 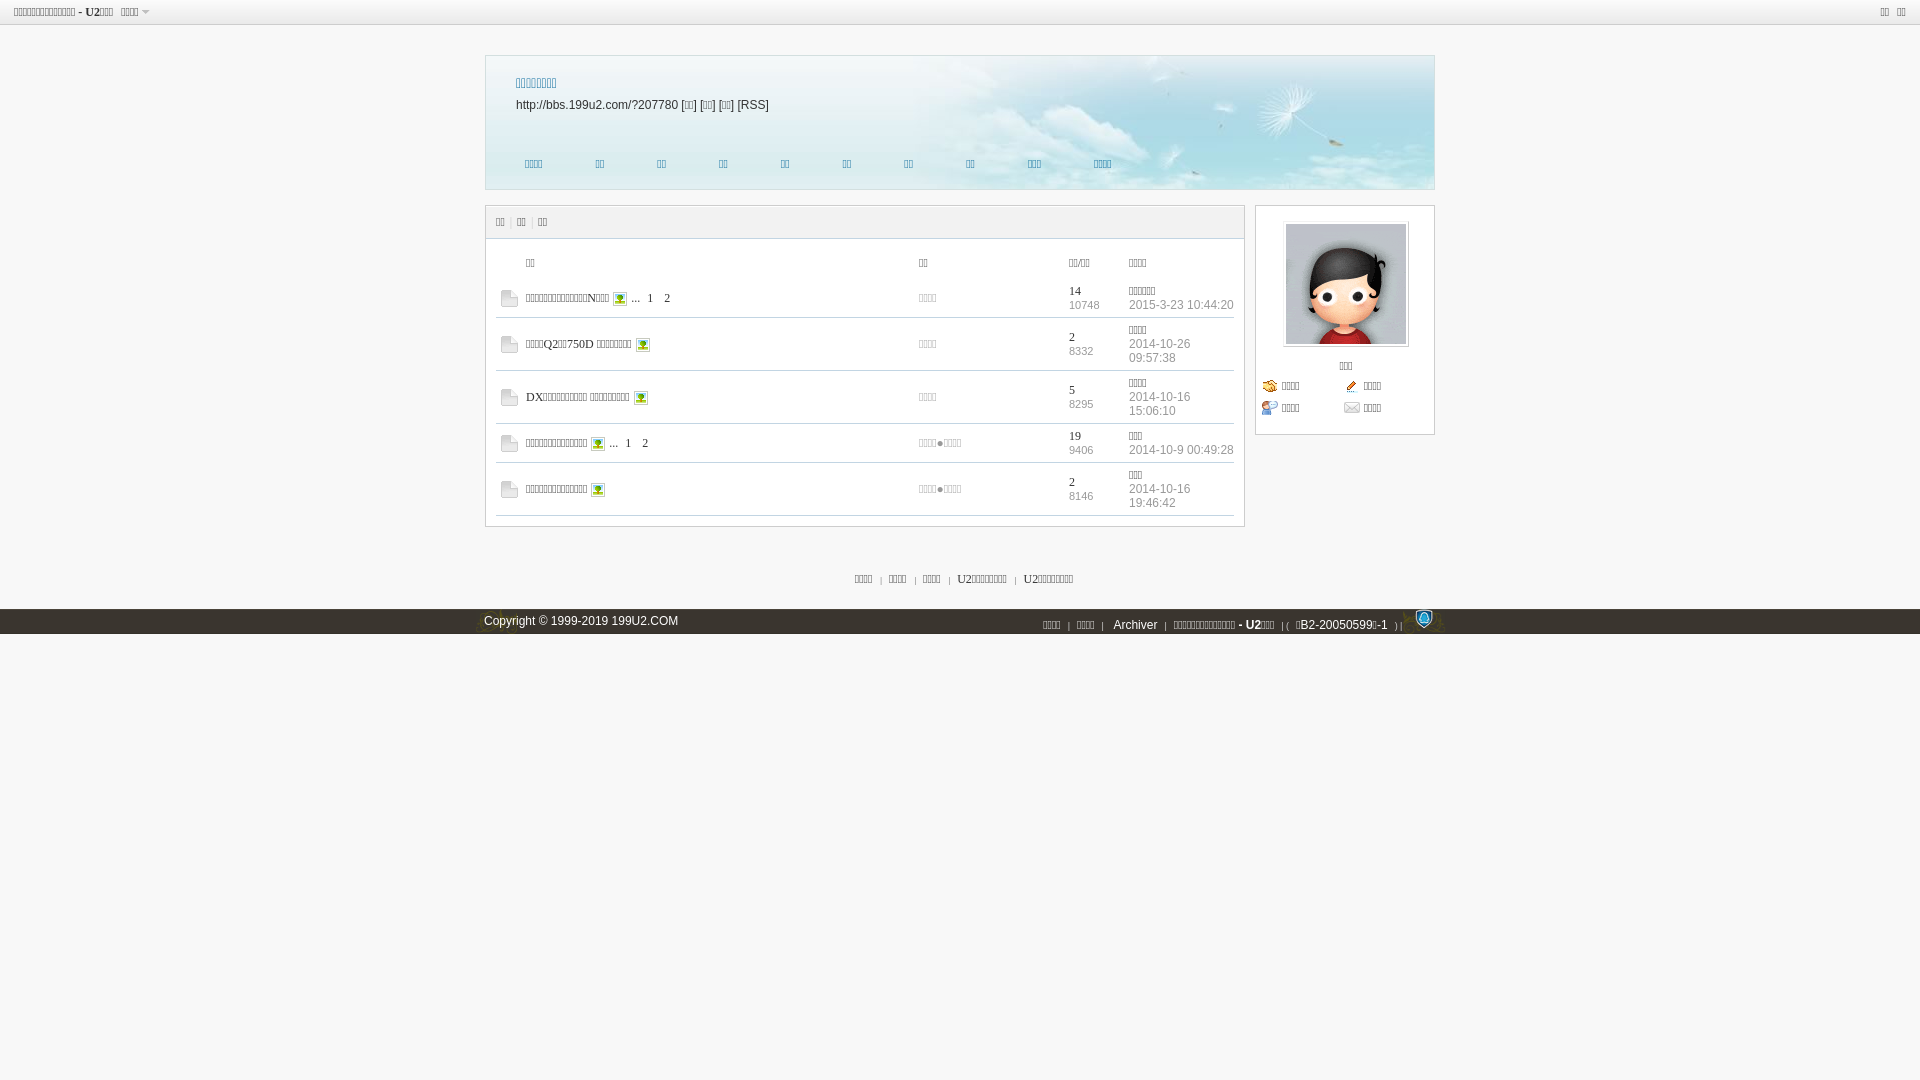 I want to click on 5, so click(x=1072, y=390).